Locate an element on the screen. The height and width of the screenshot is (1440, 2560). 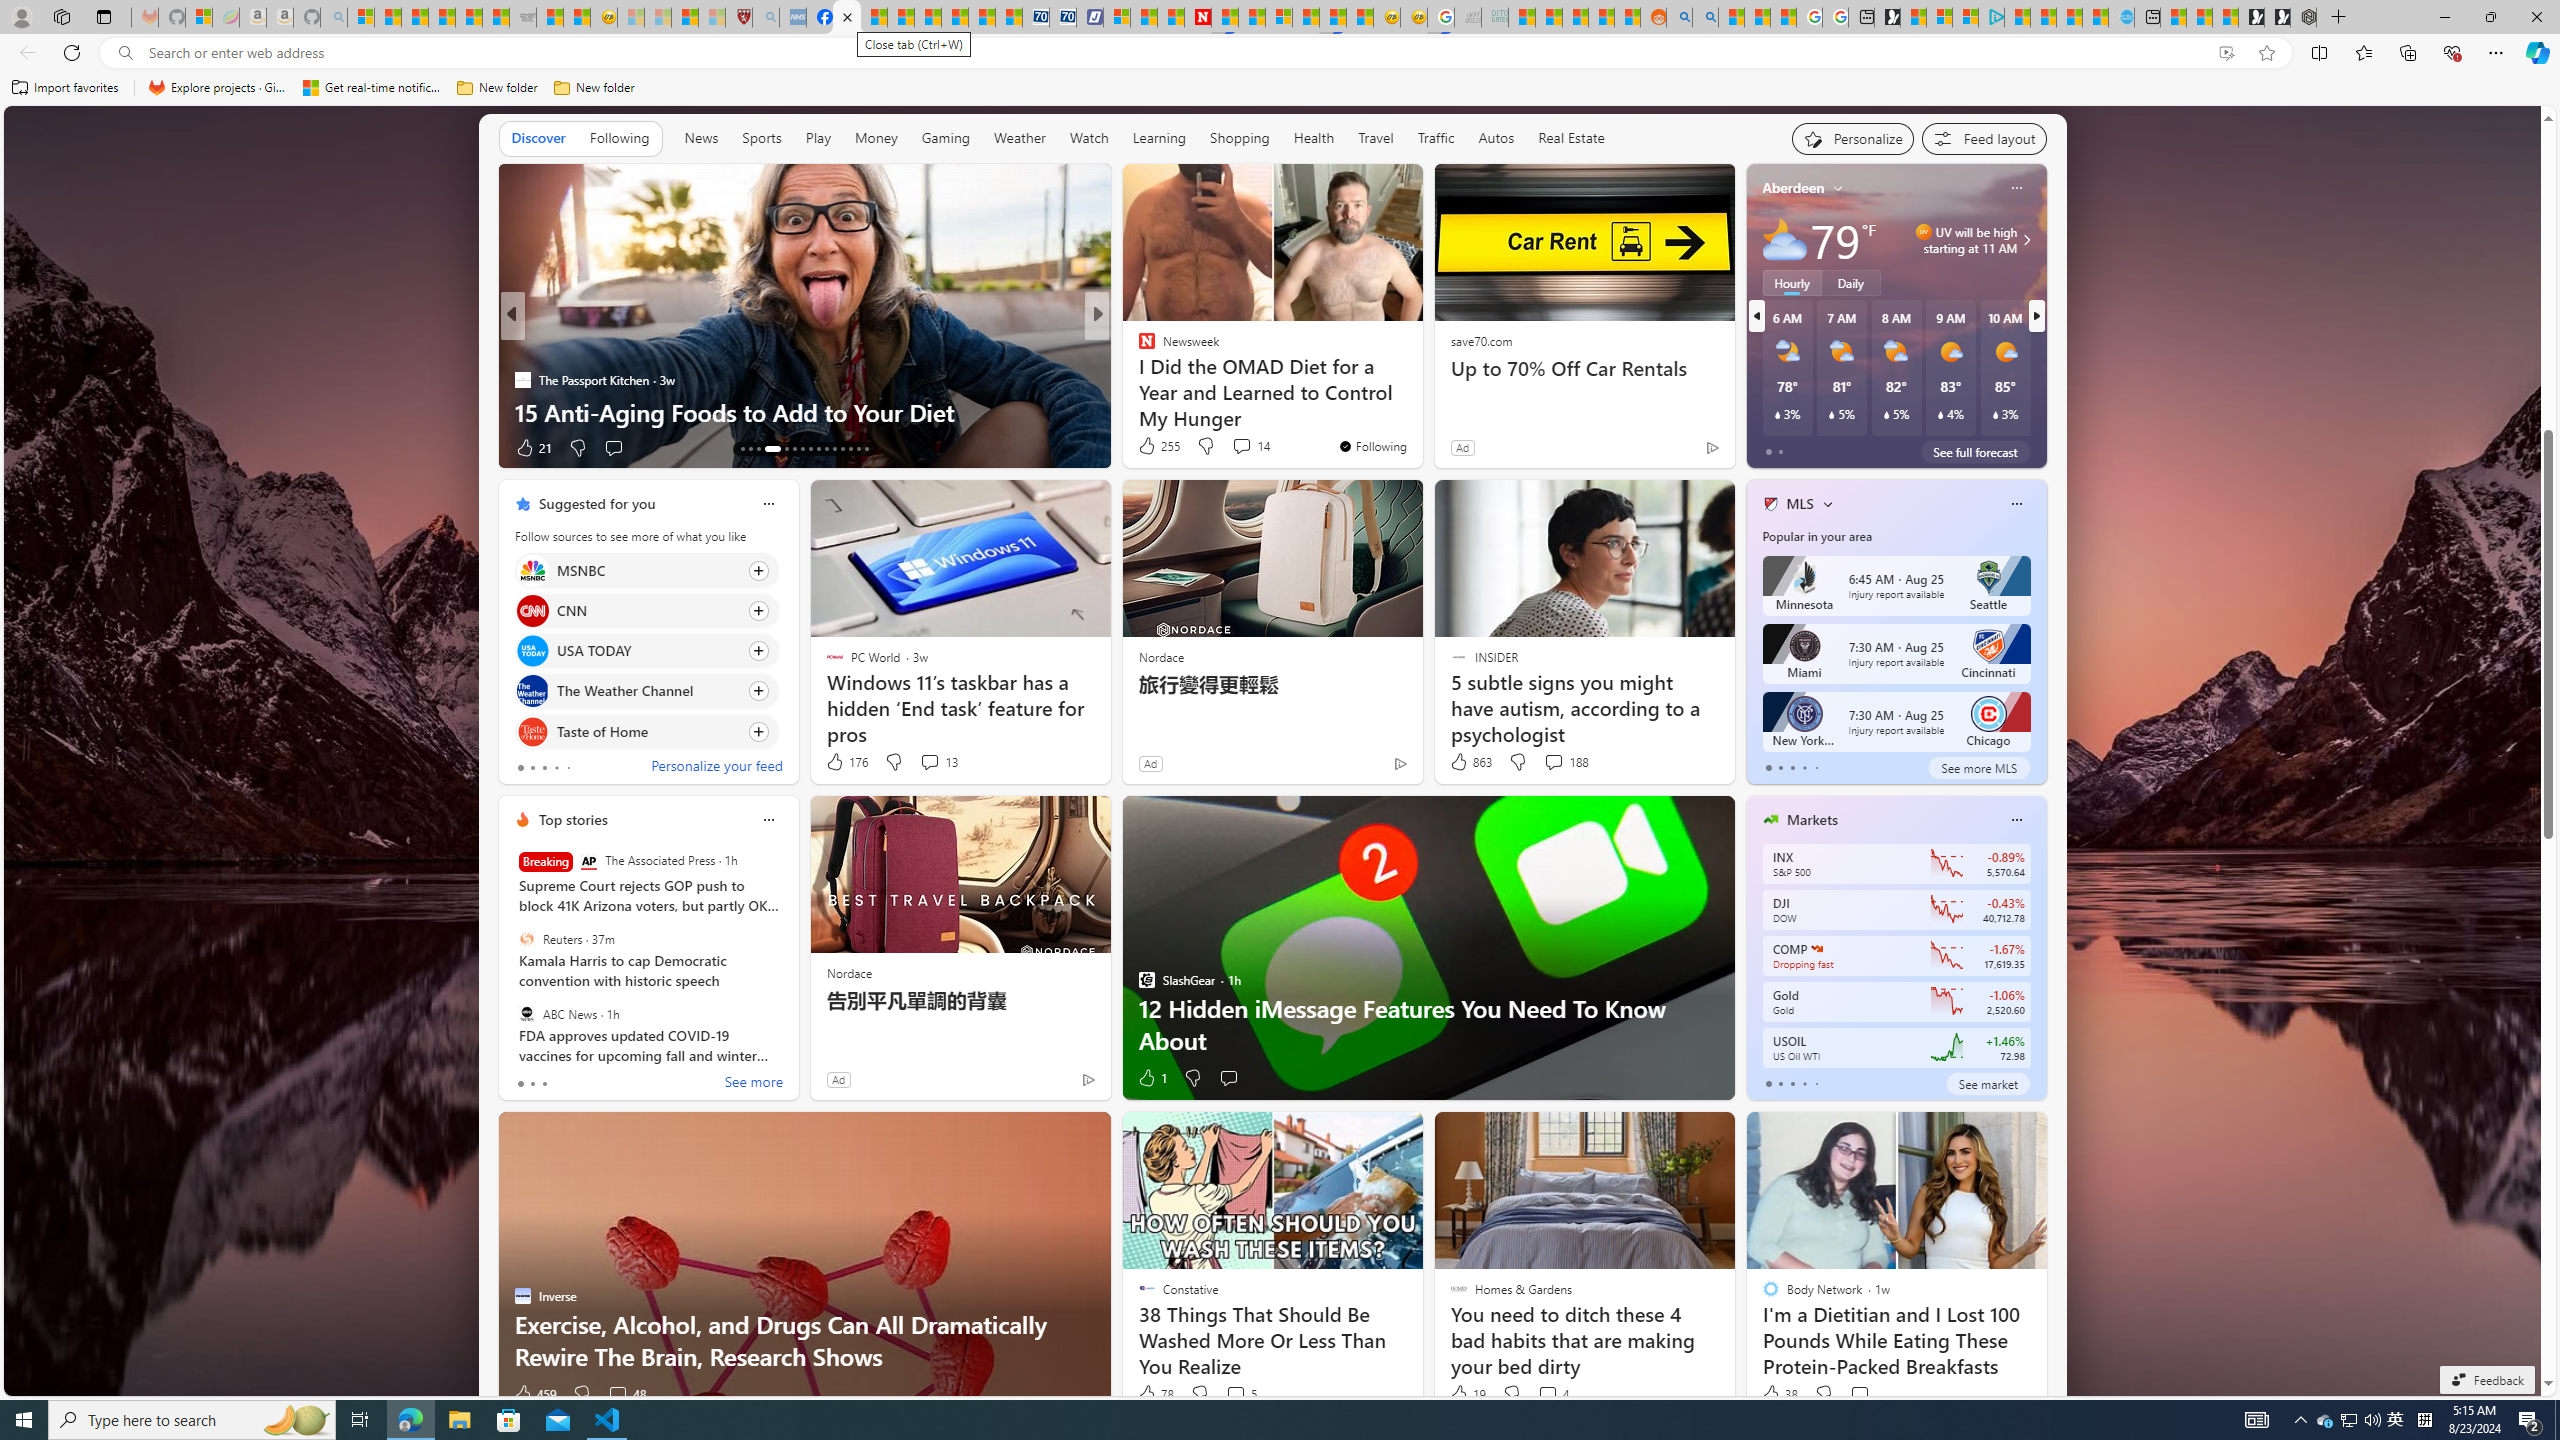
639 Like is located at coordinates (1152, 448).